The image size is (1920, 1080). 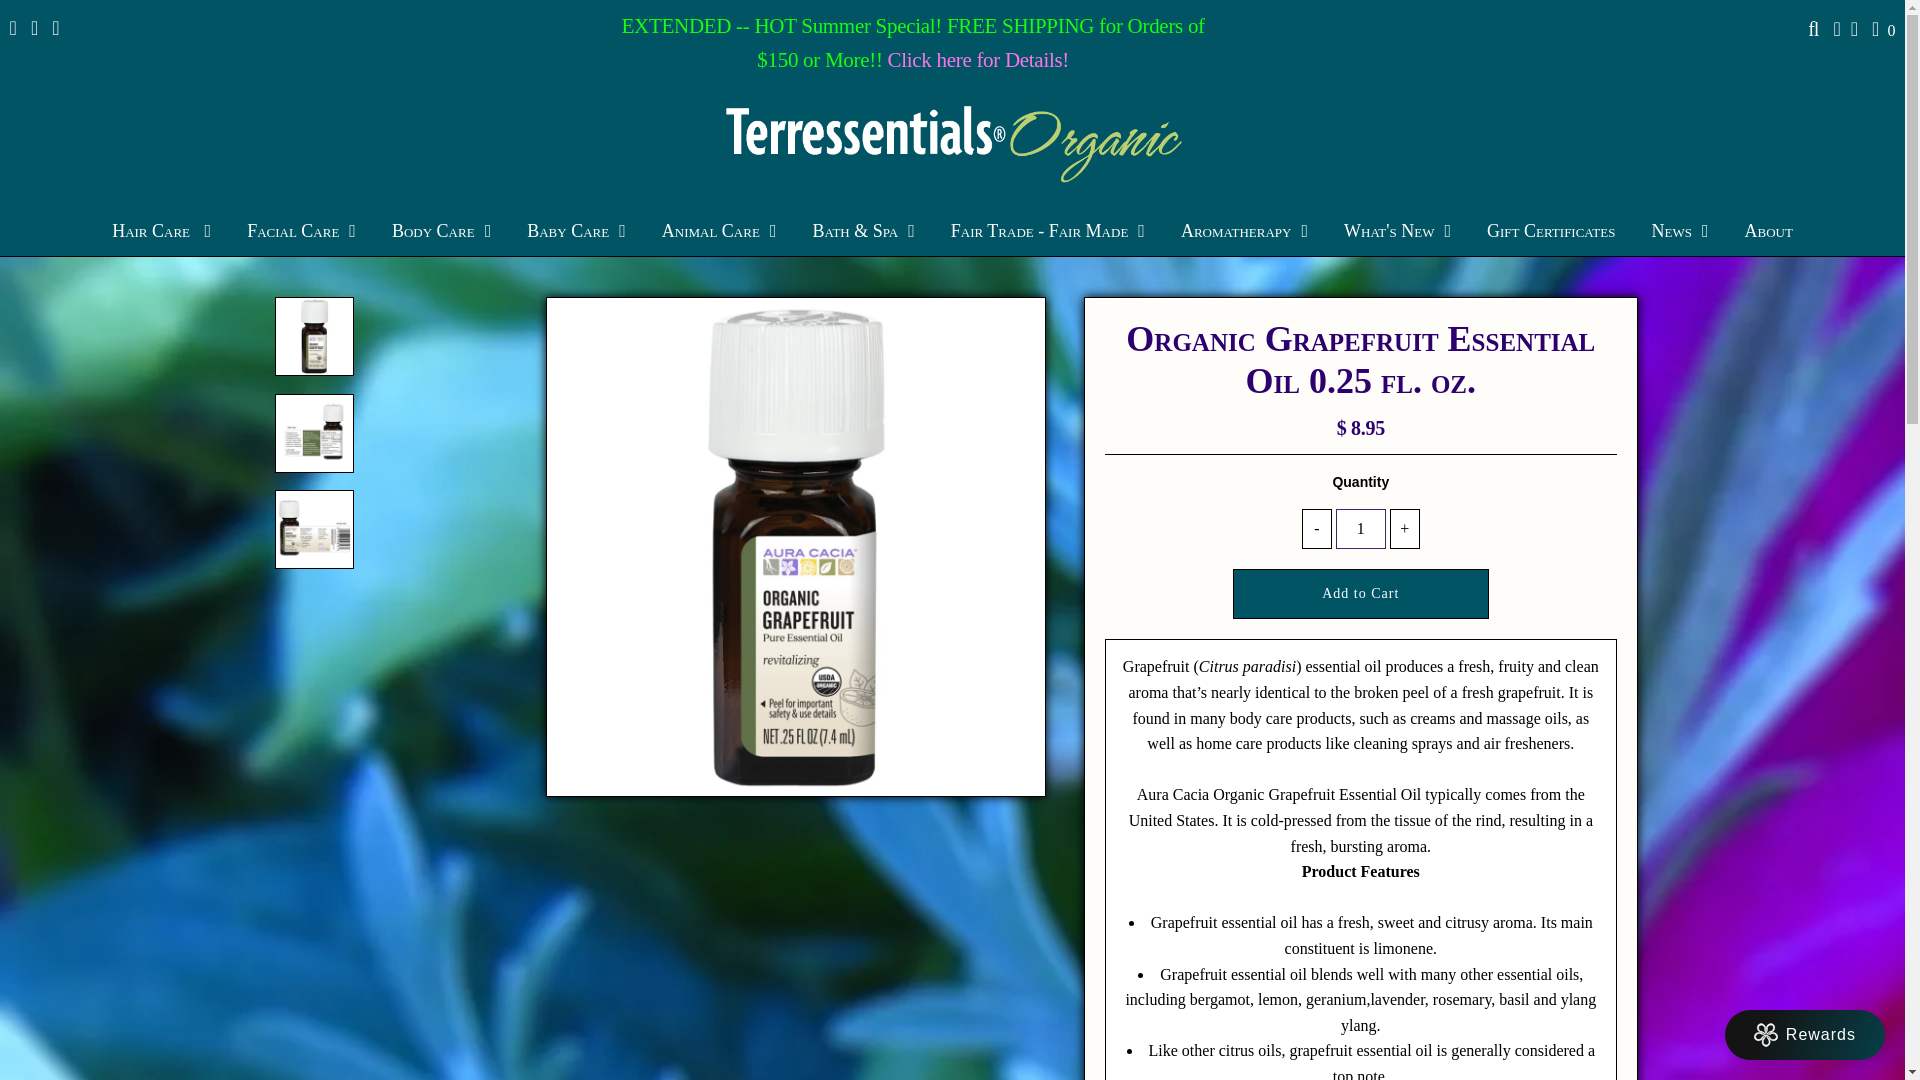 What do you see at coordinates (301, 230) in the screenshot?
I see `Facial Care` at bounding box center [301, 230].